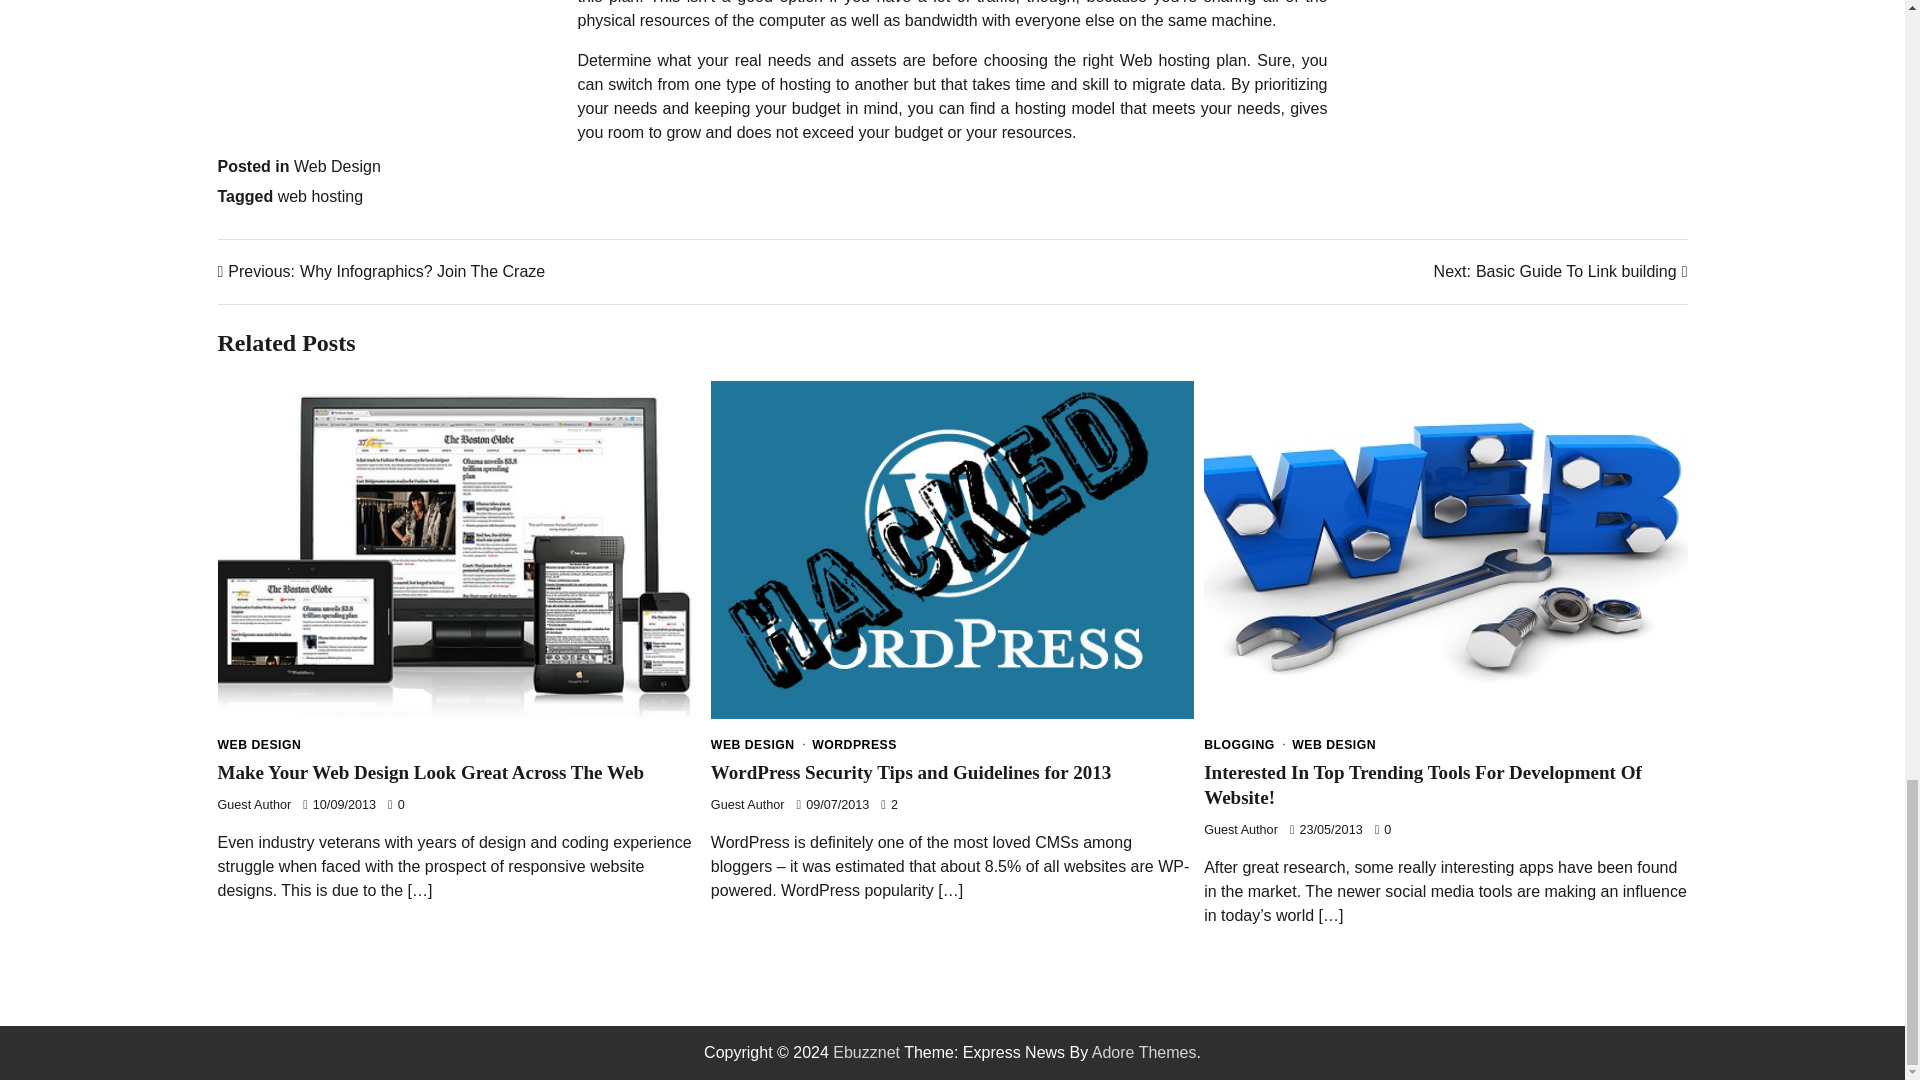 Image resolution: width=1920 pixels, height=1080 pixels. Describe the element at coordinates (254, 805) in the screenshot. I see `Guest Author` at that location.